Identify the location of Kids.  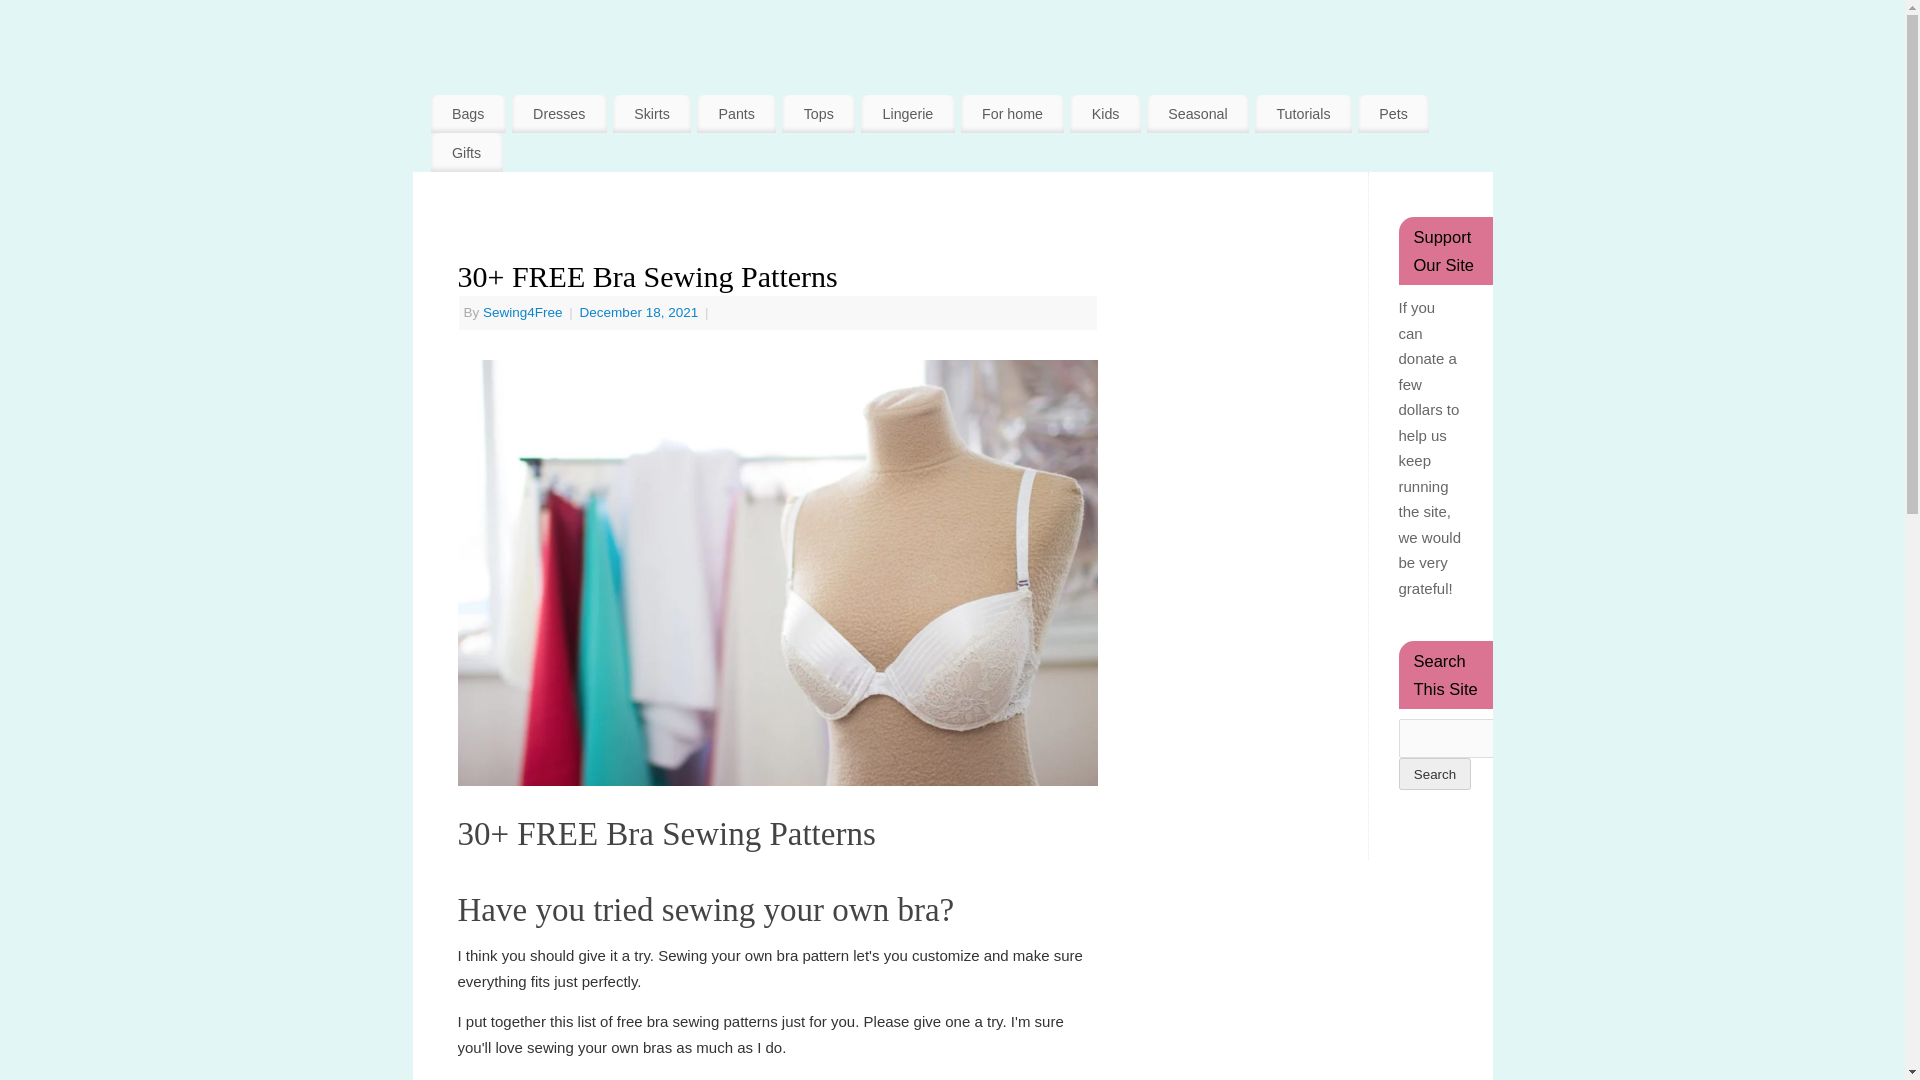
(1104, 114).